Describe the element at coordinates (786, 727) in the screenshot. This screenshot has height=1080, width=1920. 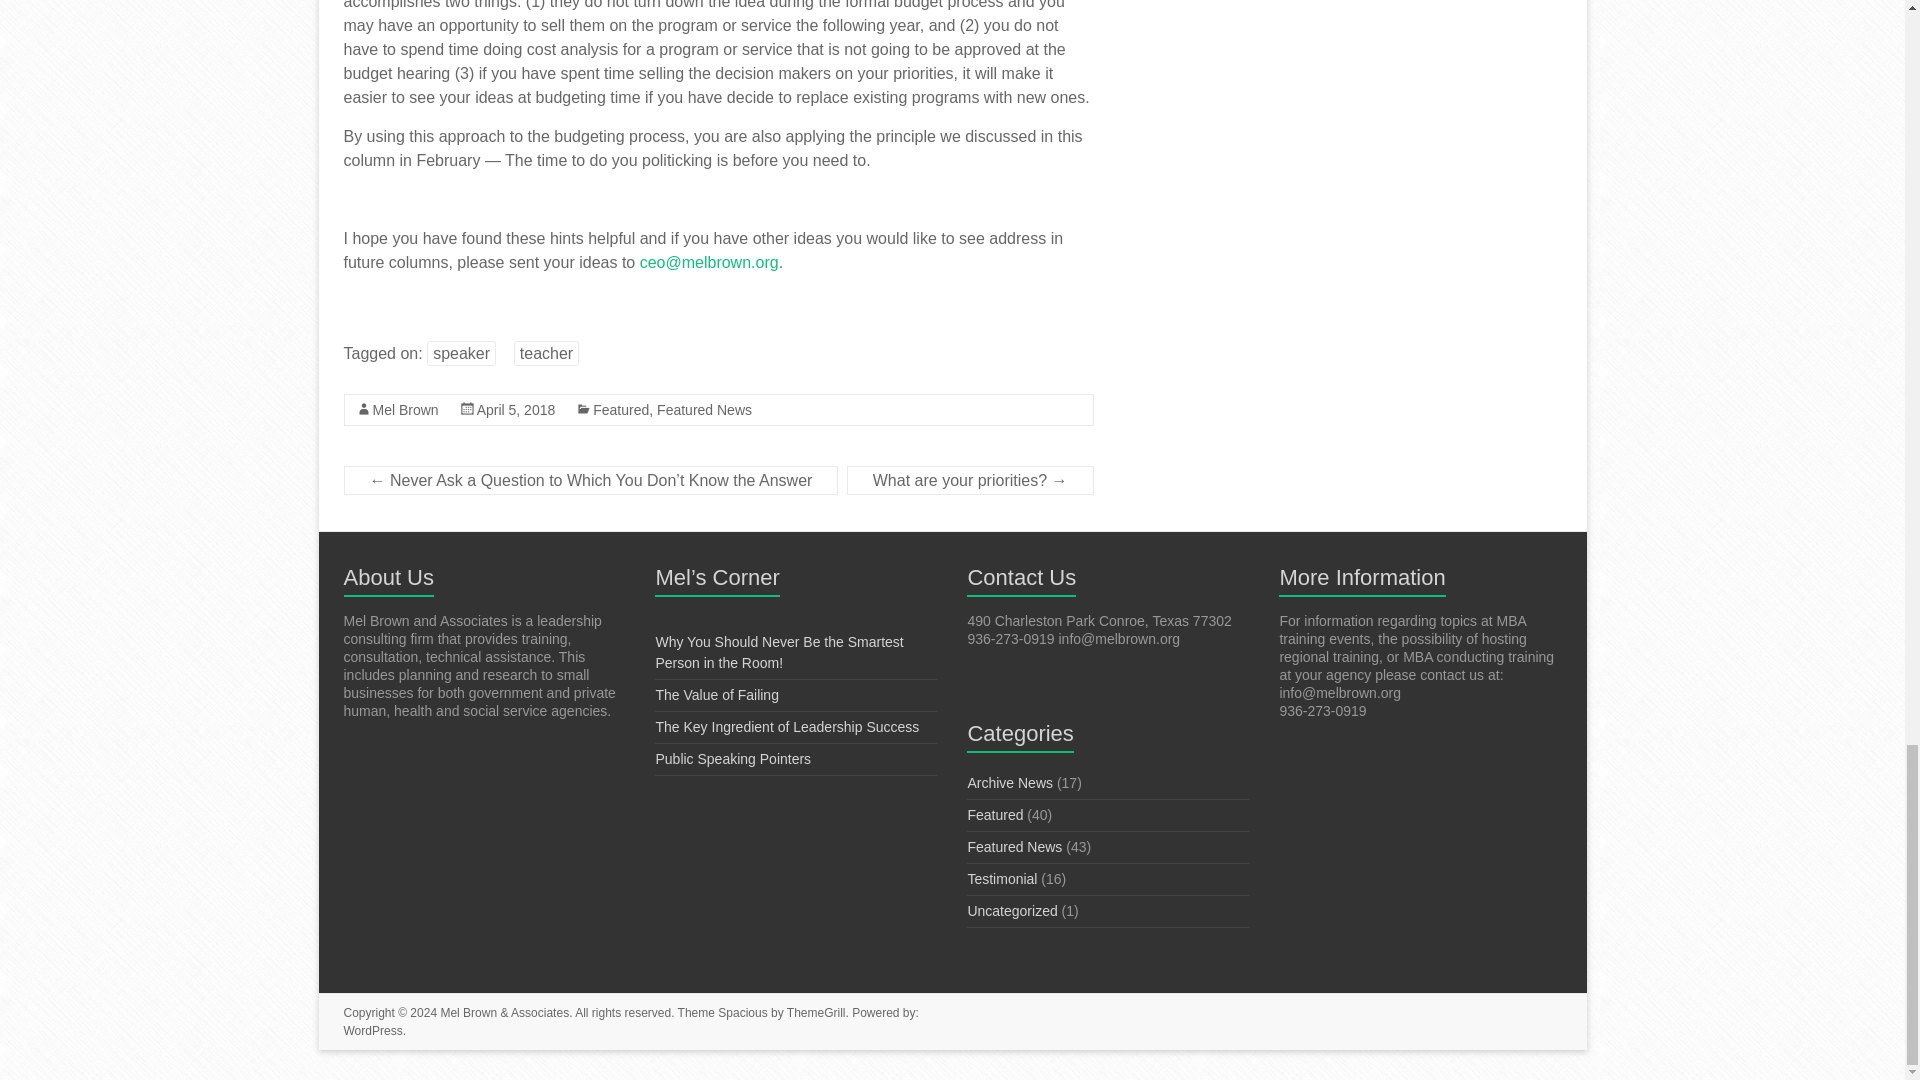
I see `The Key Ingredient of Leadership Success` at that location.